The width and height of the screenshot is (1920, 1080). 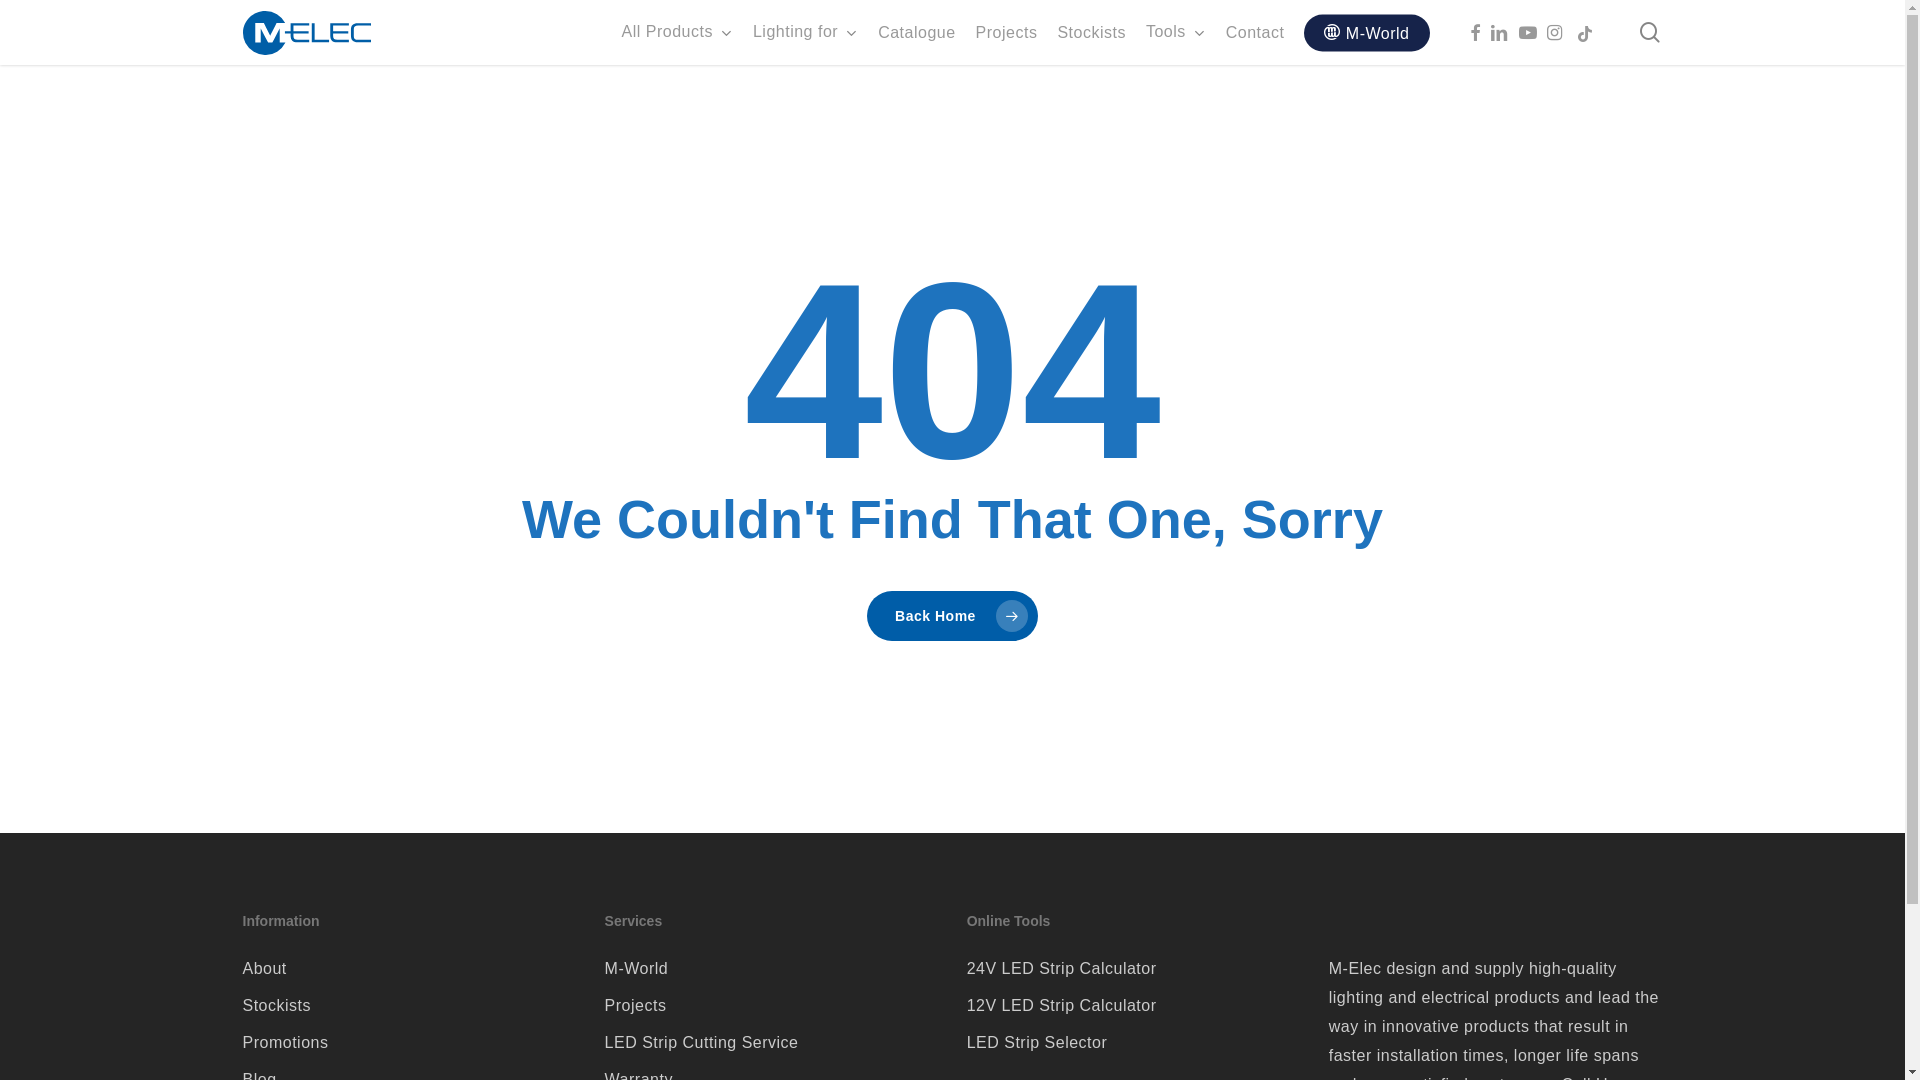 I want to click on M-World, so click(x=772, y=968).